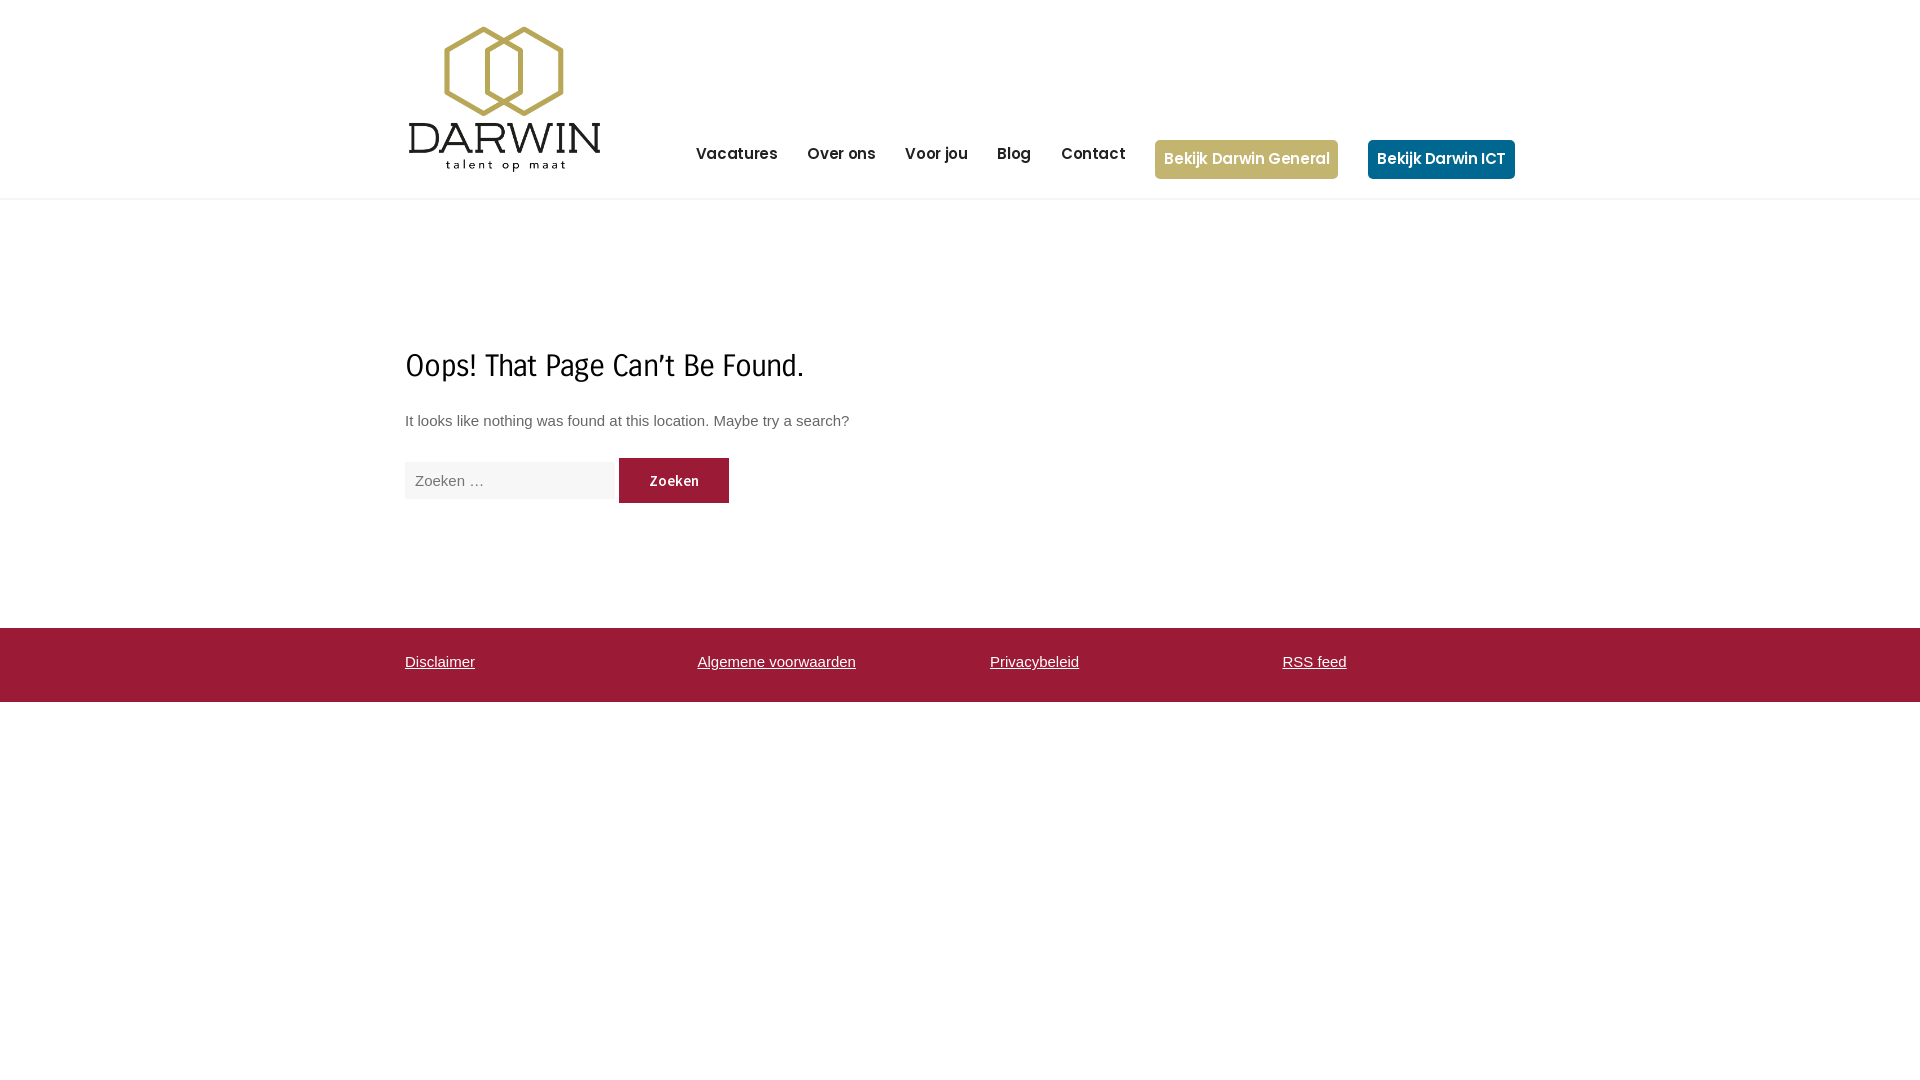 Image resolution: width=1920 pixels, height=1080 pixels. Describe the element at coordinates (1034, 662) in the screenshot. I see `Privacybeleid` at that location.